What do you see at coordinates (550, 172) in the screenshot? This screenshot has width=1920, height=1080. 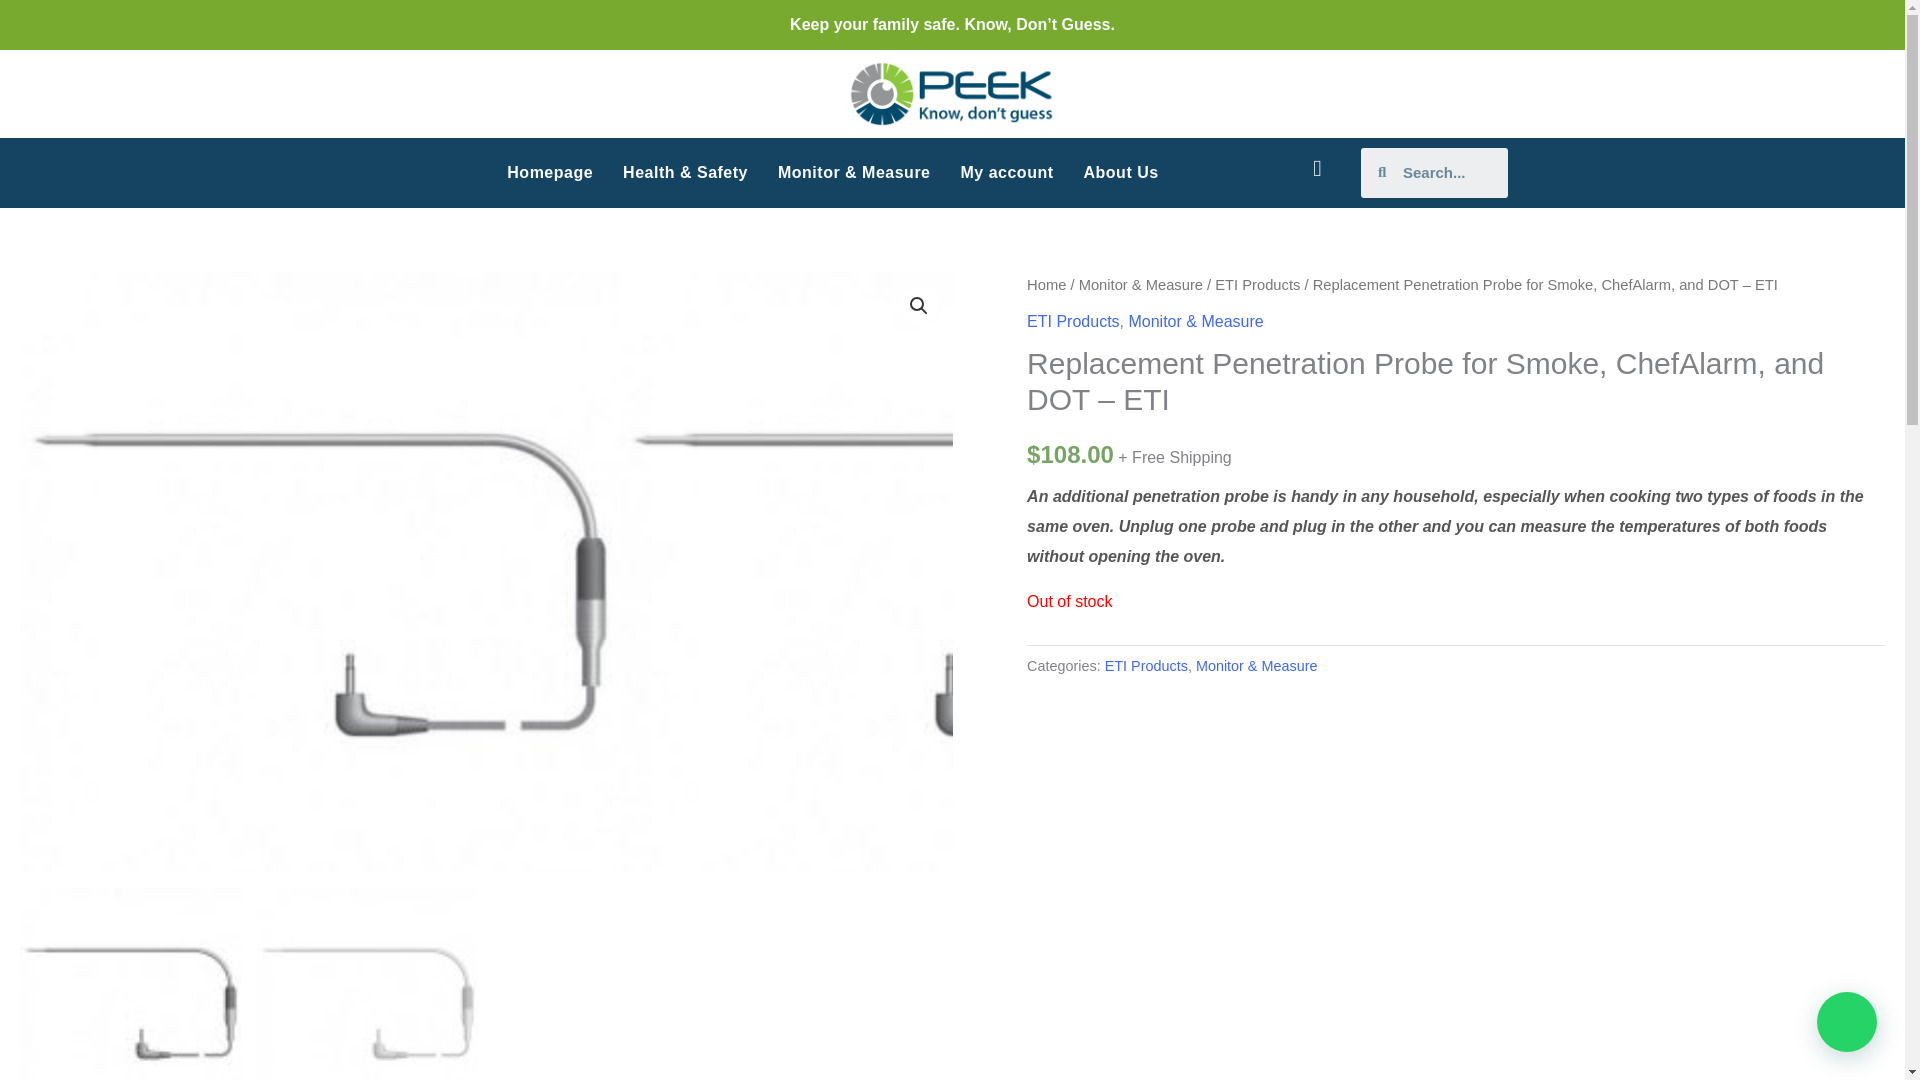 I see `Homepage` at bounding box center [550, 172].